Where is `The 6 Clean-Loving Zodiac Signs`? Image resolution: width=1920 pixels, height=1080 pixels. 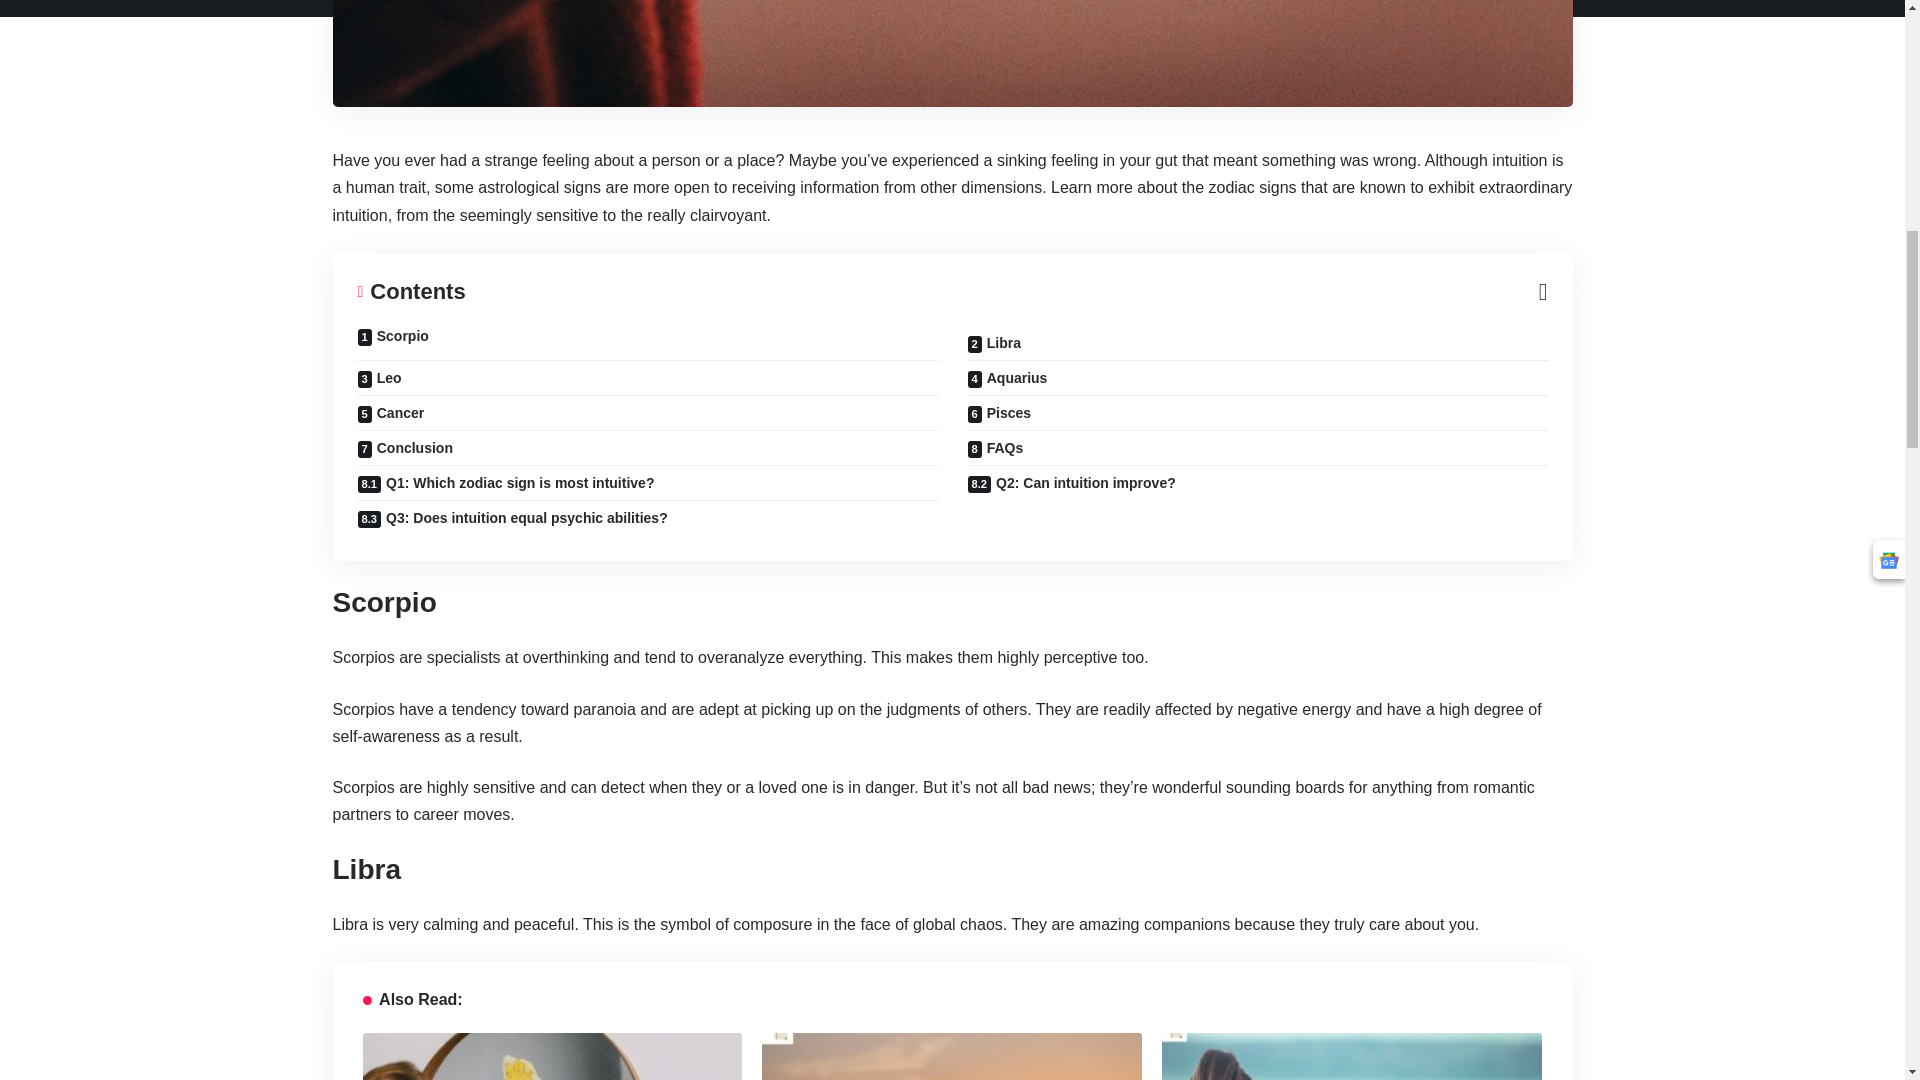 The 6 Clean-Loving Zodiac Signs is located at coordinates (552, 1056).